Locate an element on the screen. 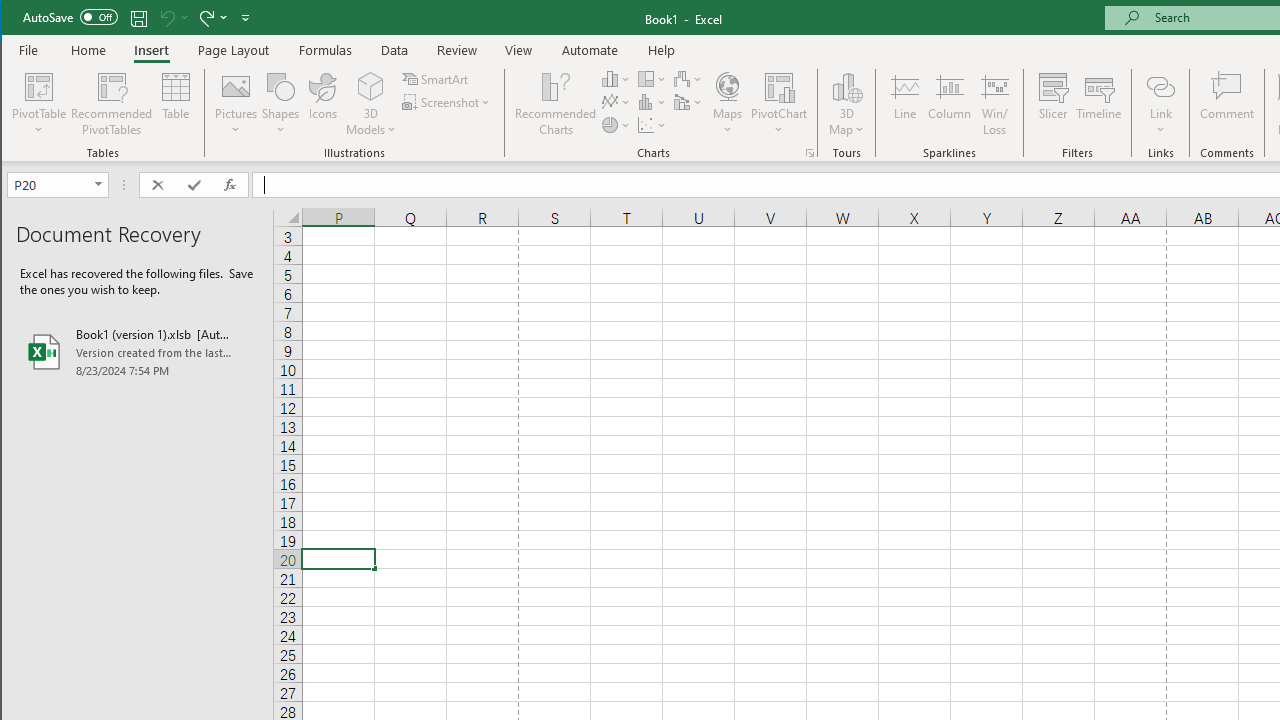 This screenshot has height=720, width=1280. Save is located at coordinates (139, 18).